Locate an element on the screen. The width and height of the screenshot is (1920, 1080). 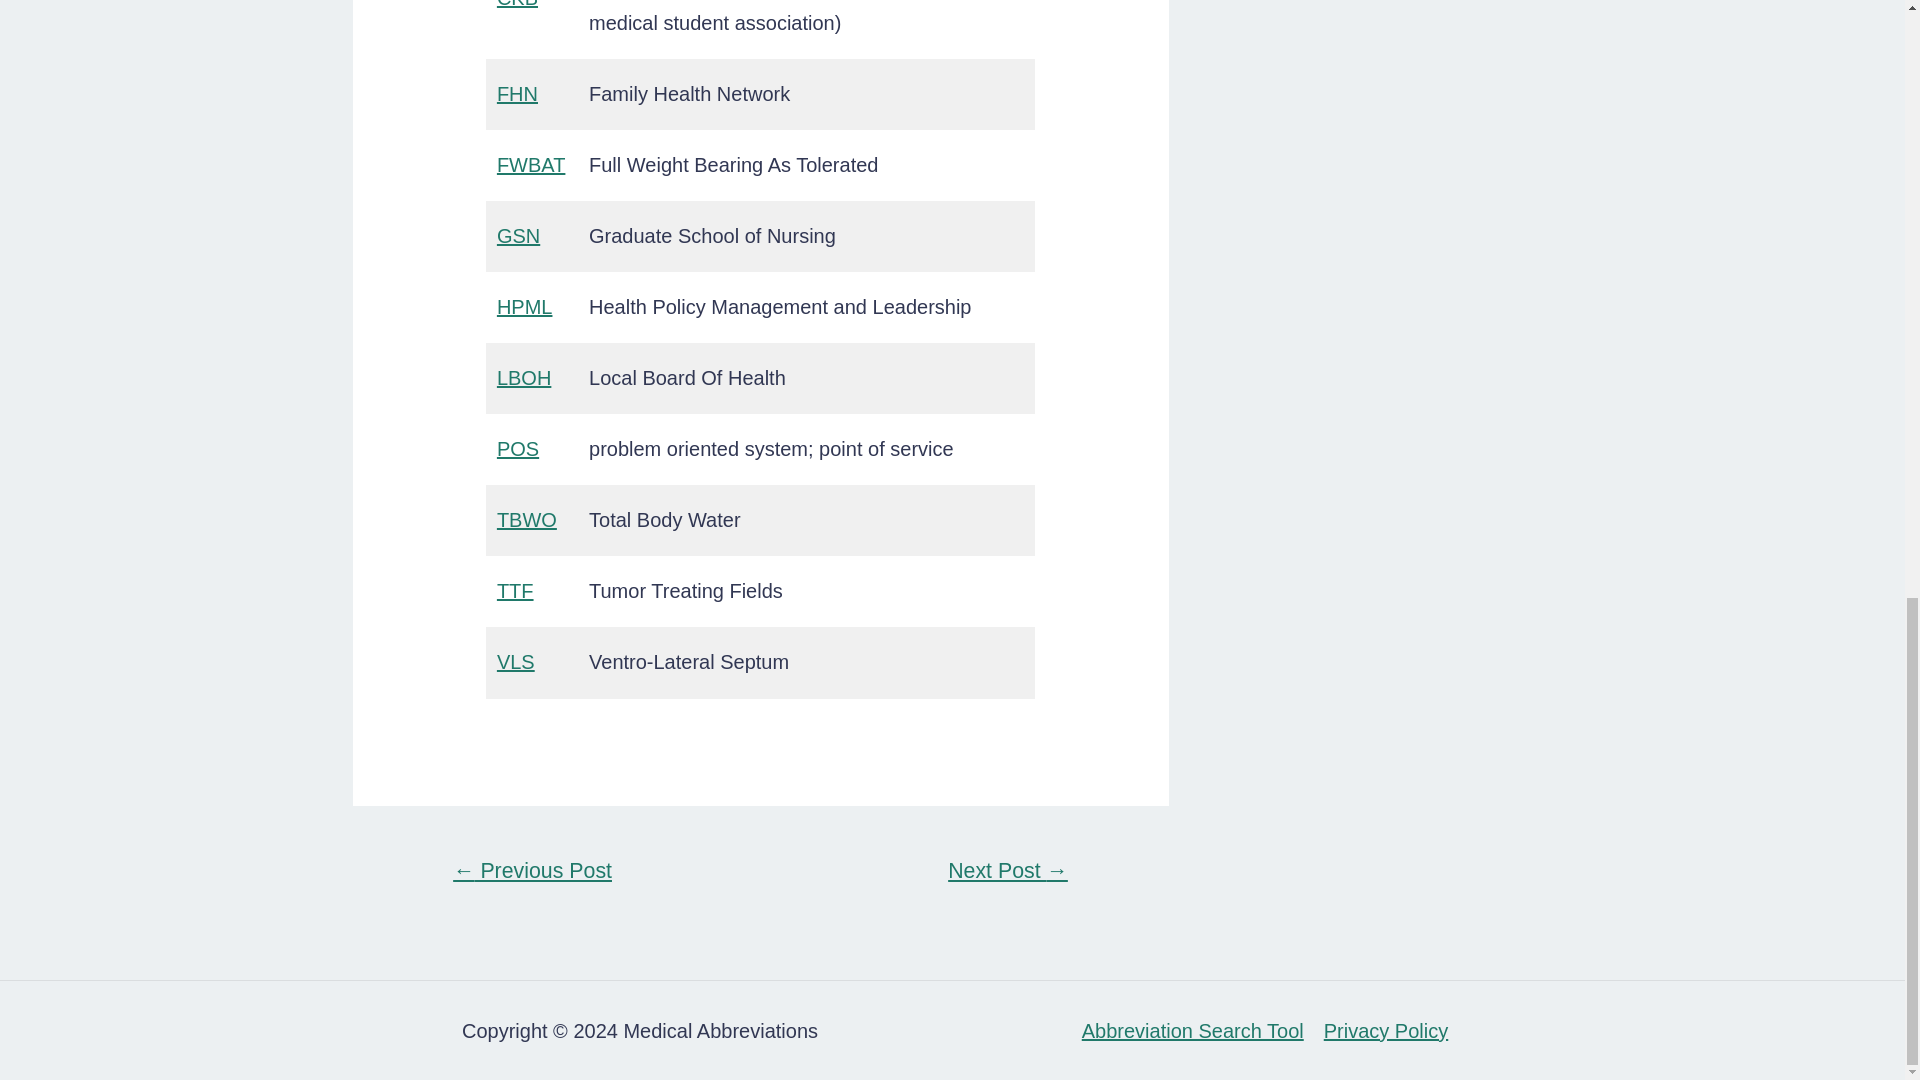
FHN is located at coordinates (517, 94).